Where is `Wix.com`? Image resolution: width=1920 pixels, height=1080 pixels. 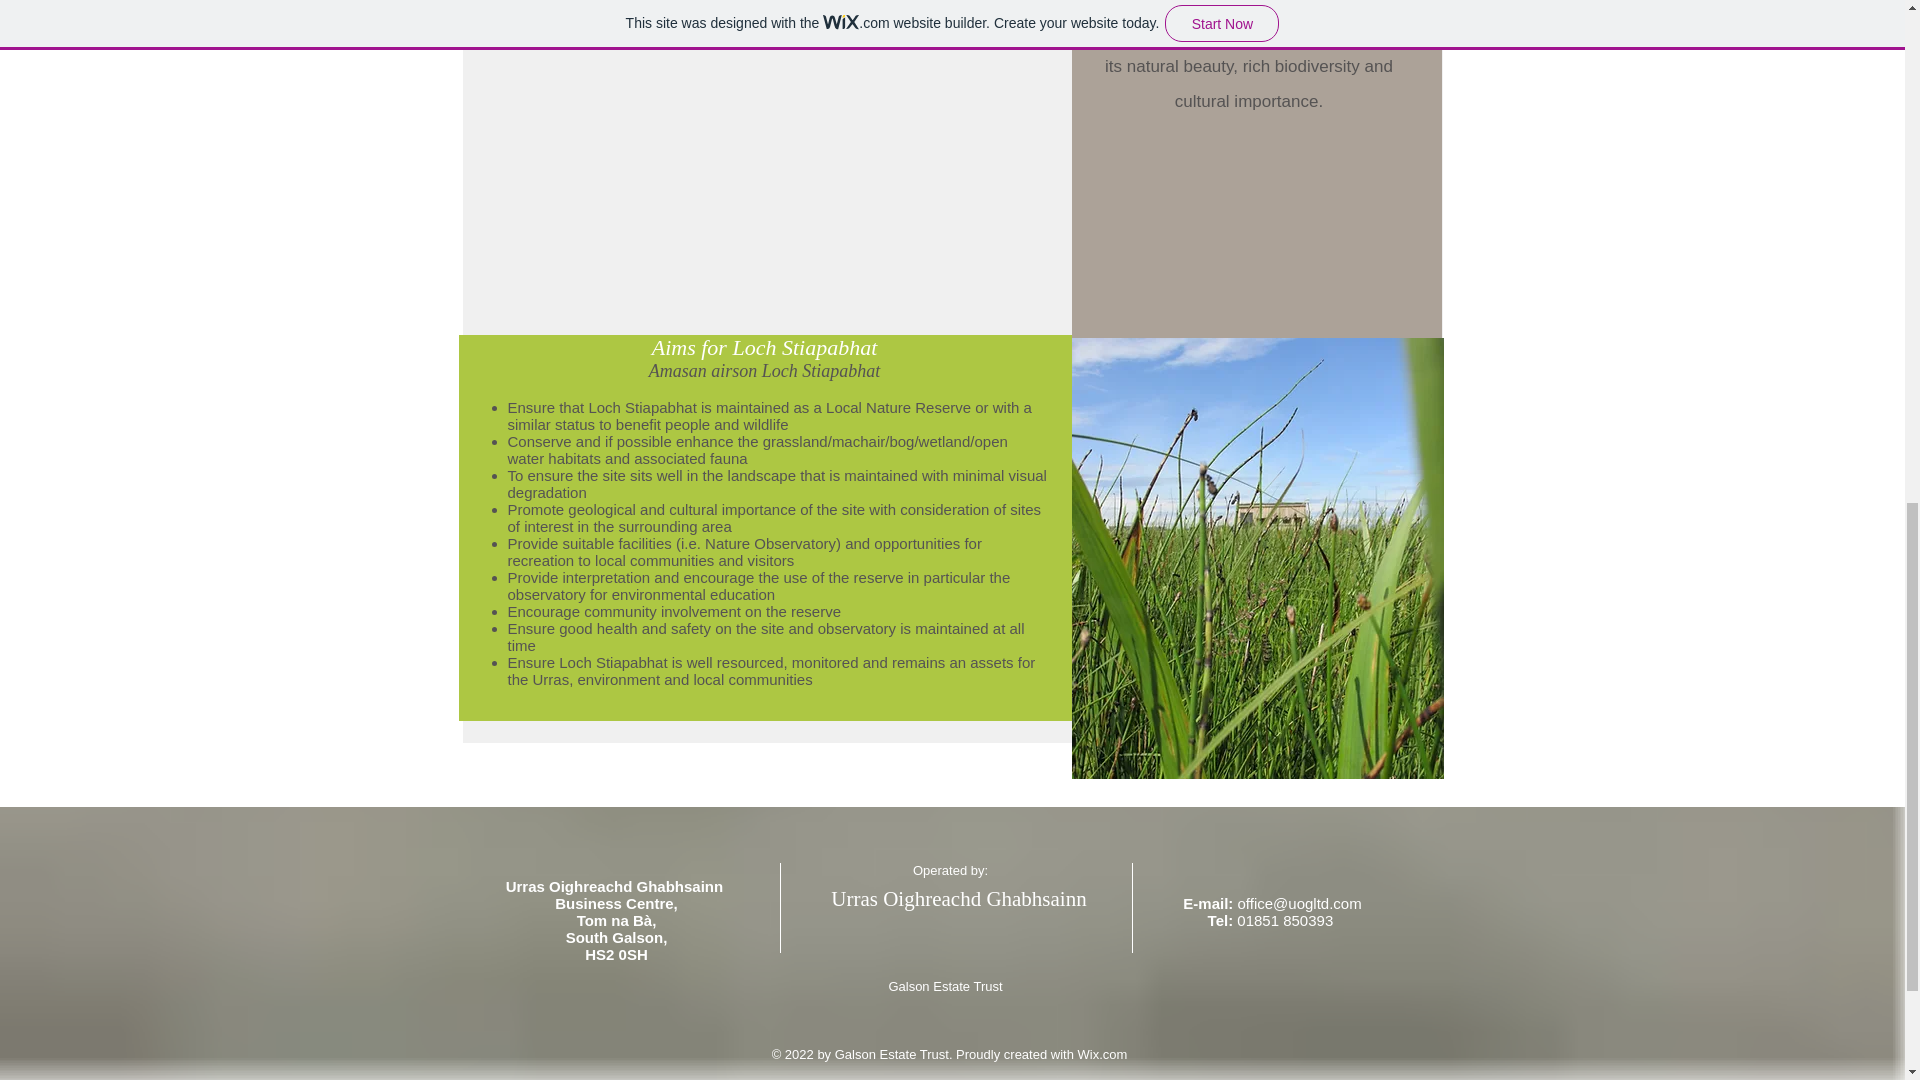 Wix.com is located at coordinates (1102, 1054).